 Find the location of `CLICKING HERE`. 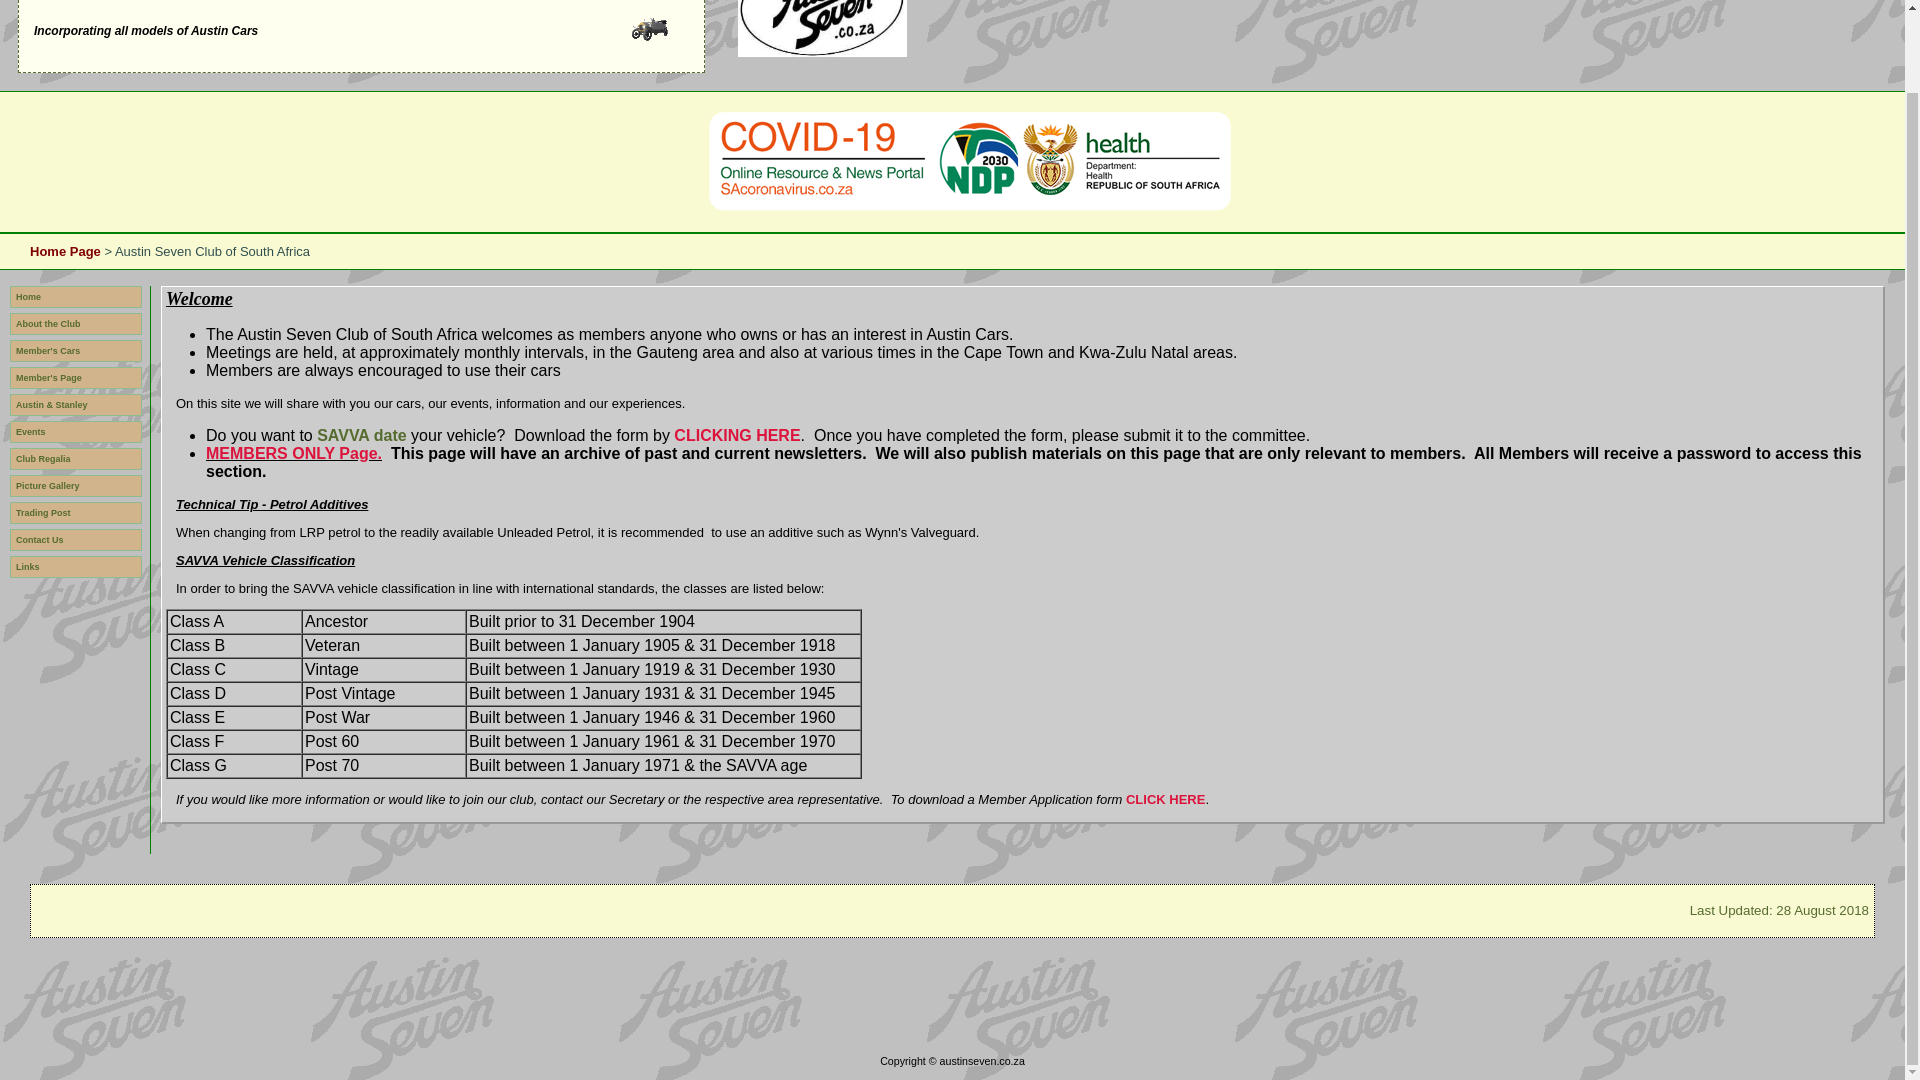

CLICKING HERE is located at coordinates (736, 434).